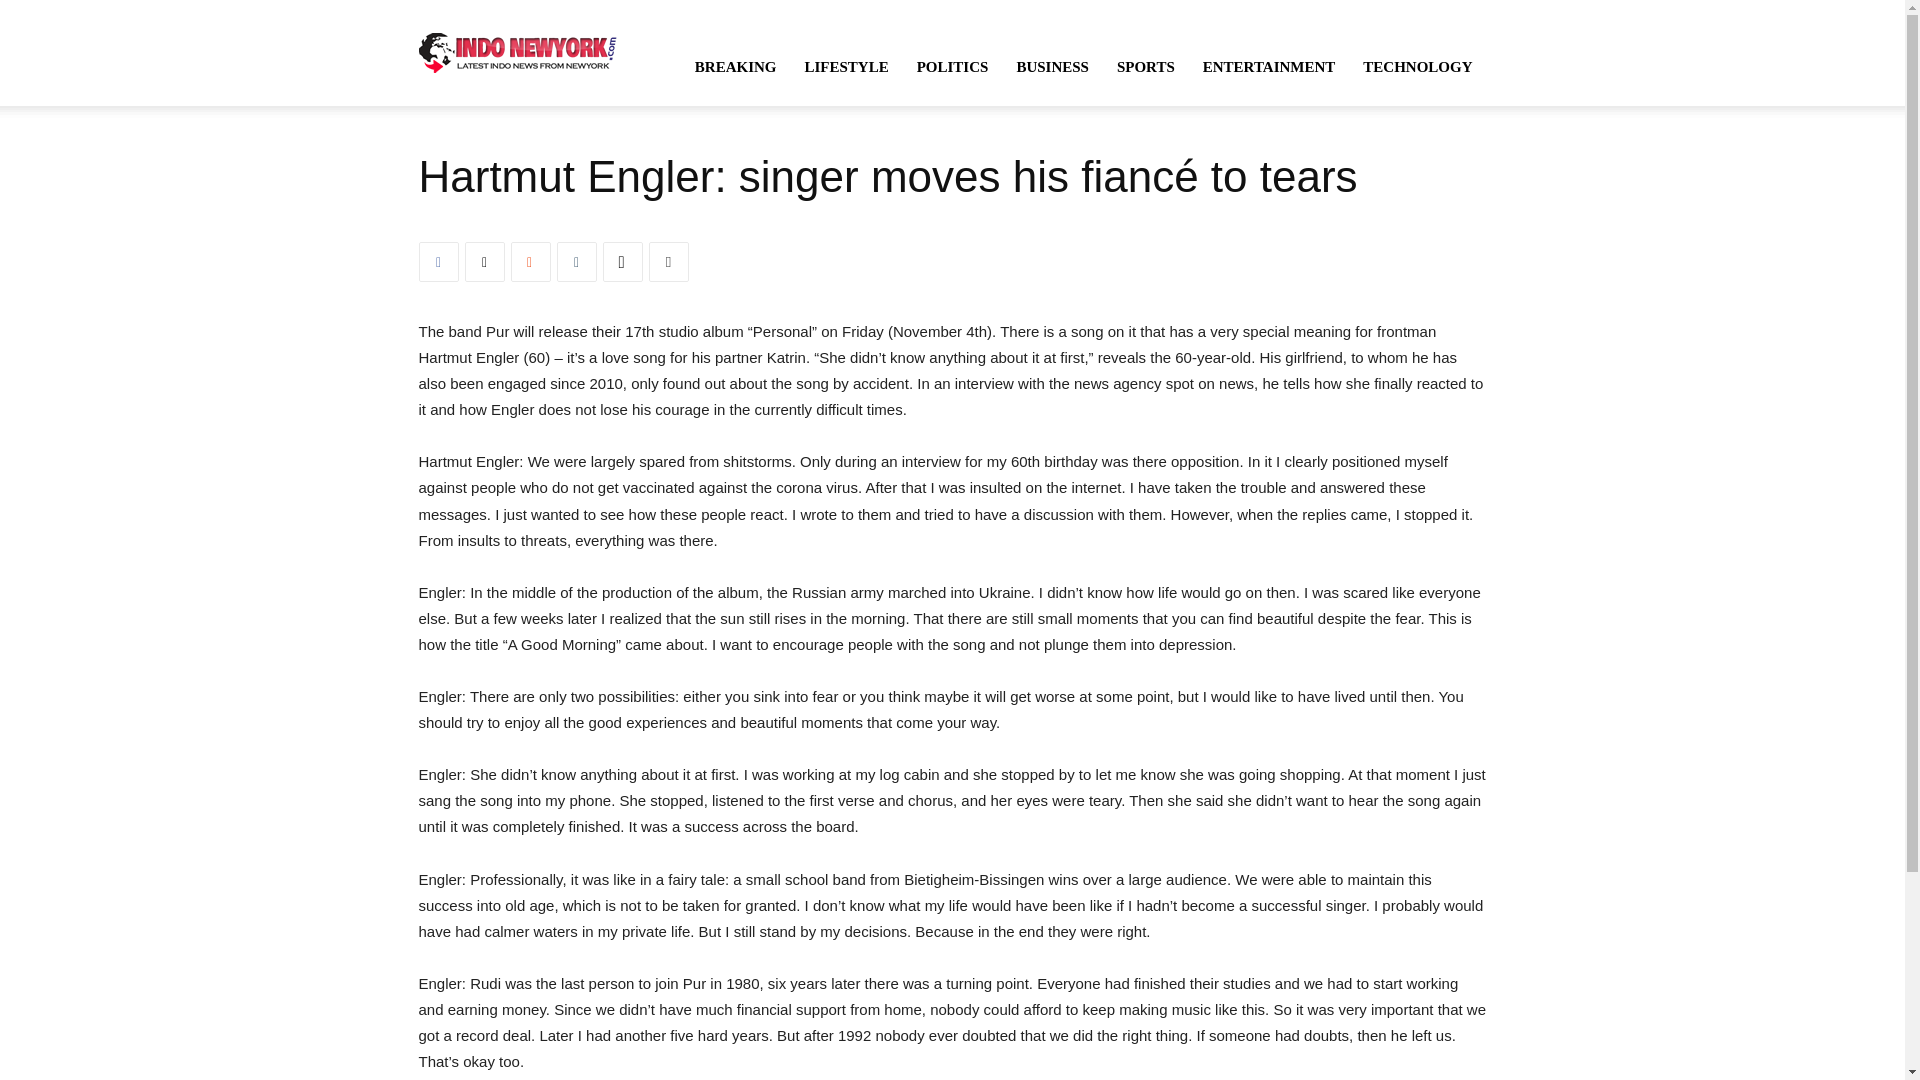 This screenshot has height=1080, width=1920. What do you see at coordinates (1418, 66) in the screenshot?
I see `TECHNOLOGY` at bounding box center [1418, 66].